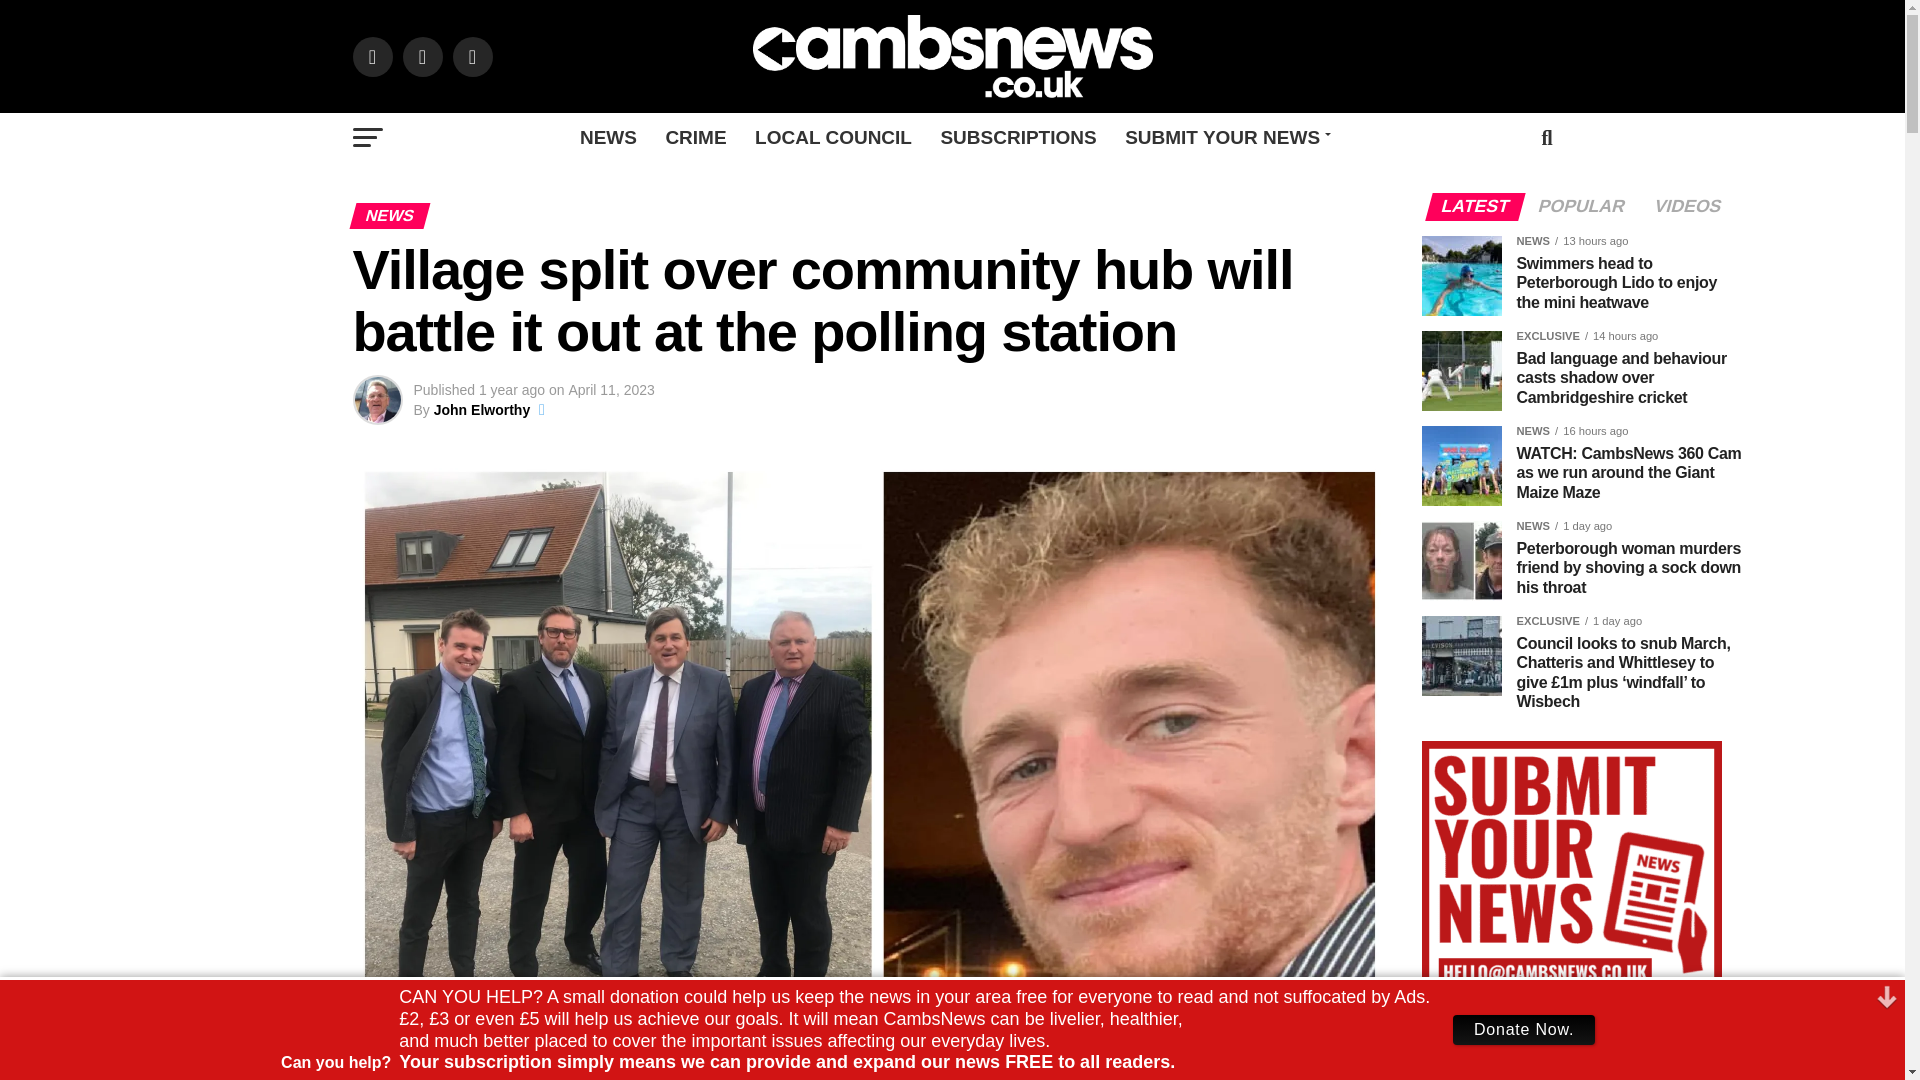  Describe the element at coordinates (1224, 138) in the screenshot. I see `SUBMIT YOUR NEWS` at that location.